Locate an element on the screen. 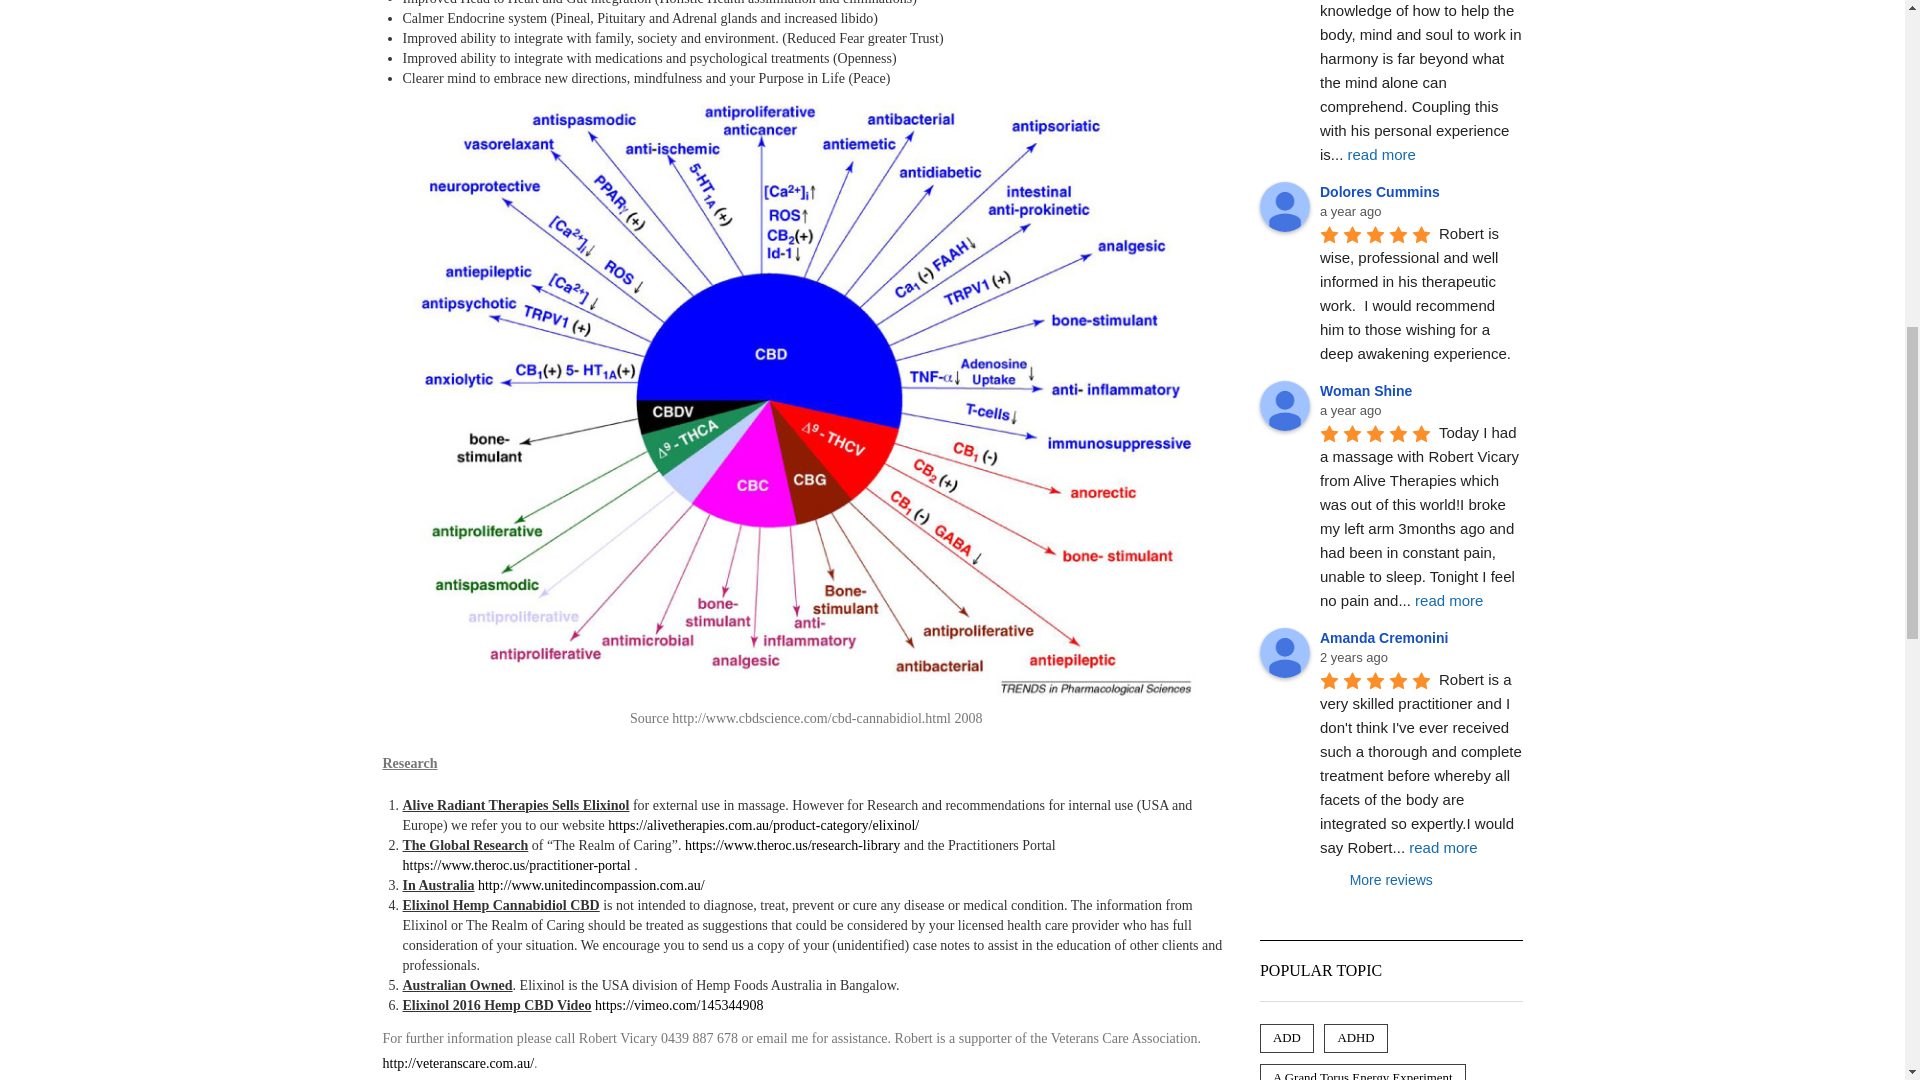 The height and width of the screenshot is (1080, 1920). Dolores Cummins is located at coordinates (1284, 207).